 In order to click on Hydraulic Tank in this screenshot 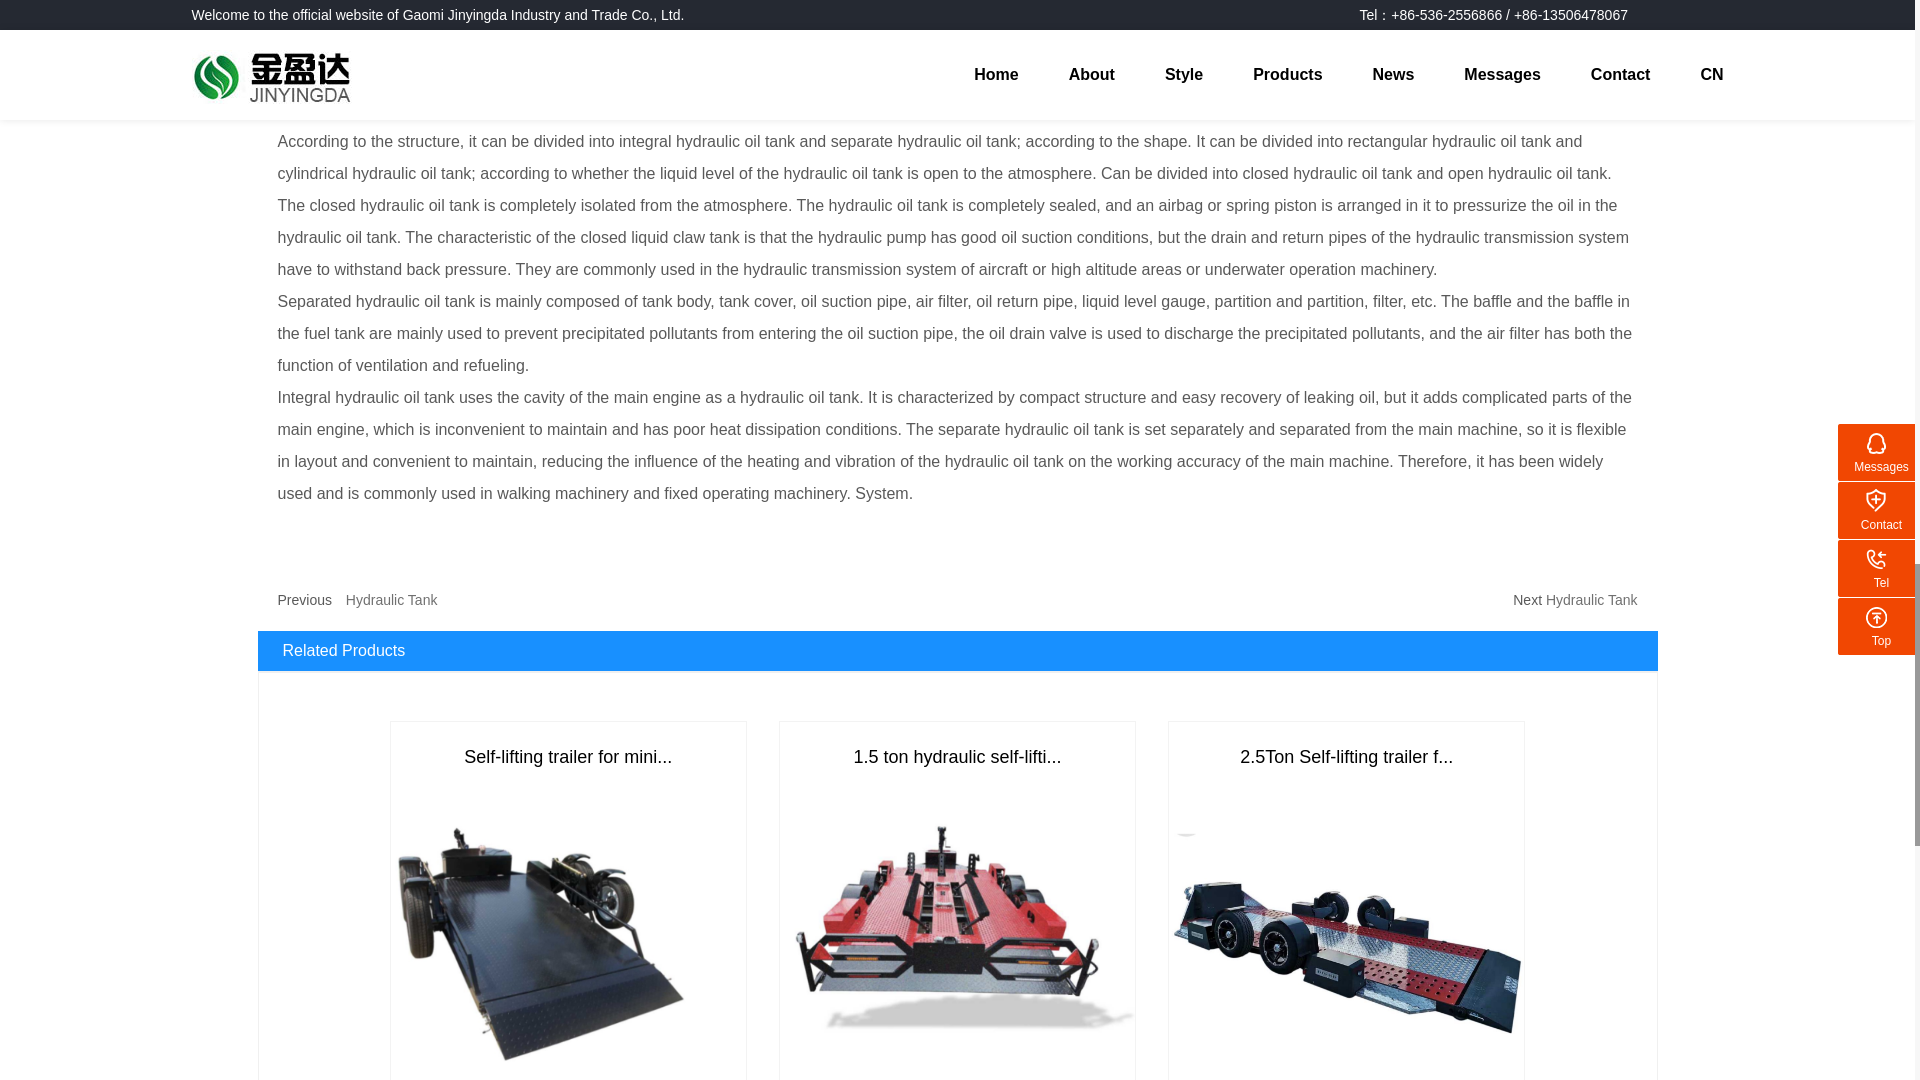, I will do `click(391, 598)`.